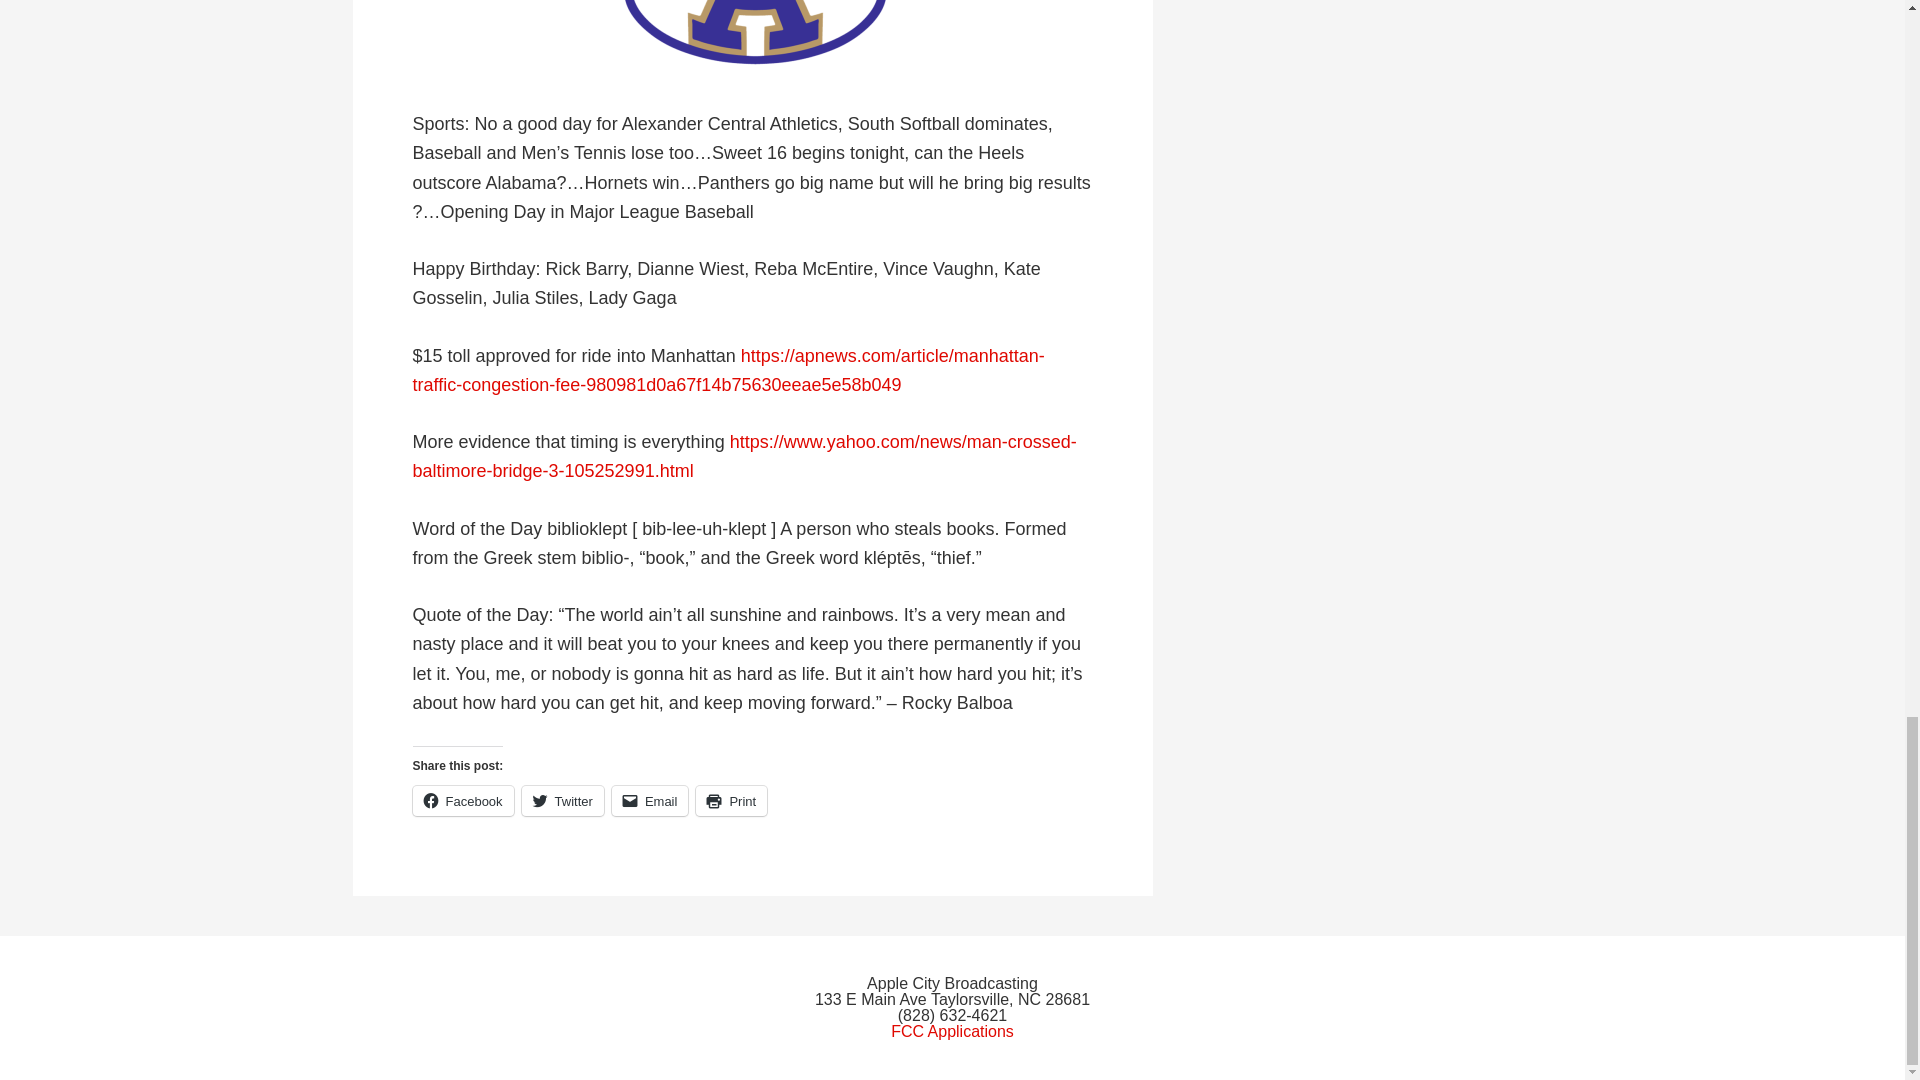 Image resolution: width=1920 pixels, height=1080 pixels. Describe the element at coordinates (462, 801) in the screenshot. I see `Facebook` at that location.